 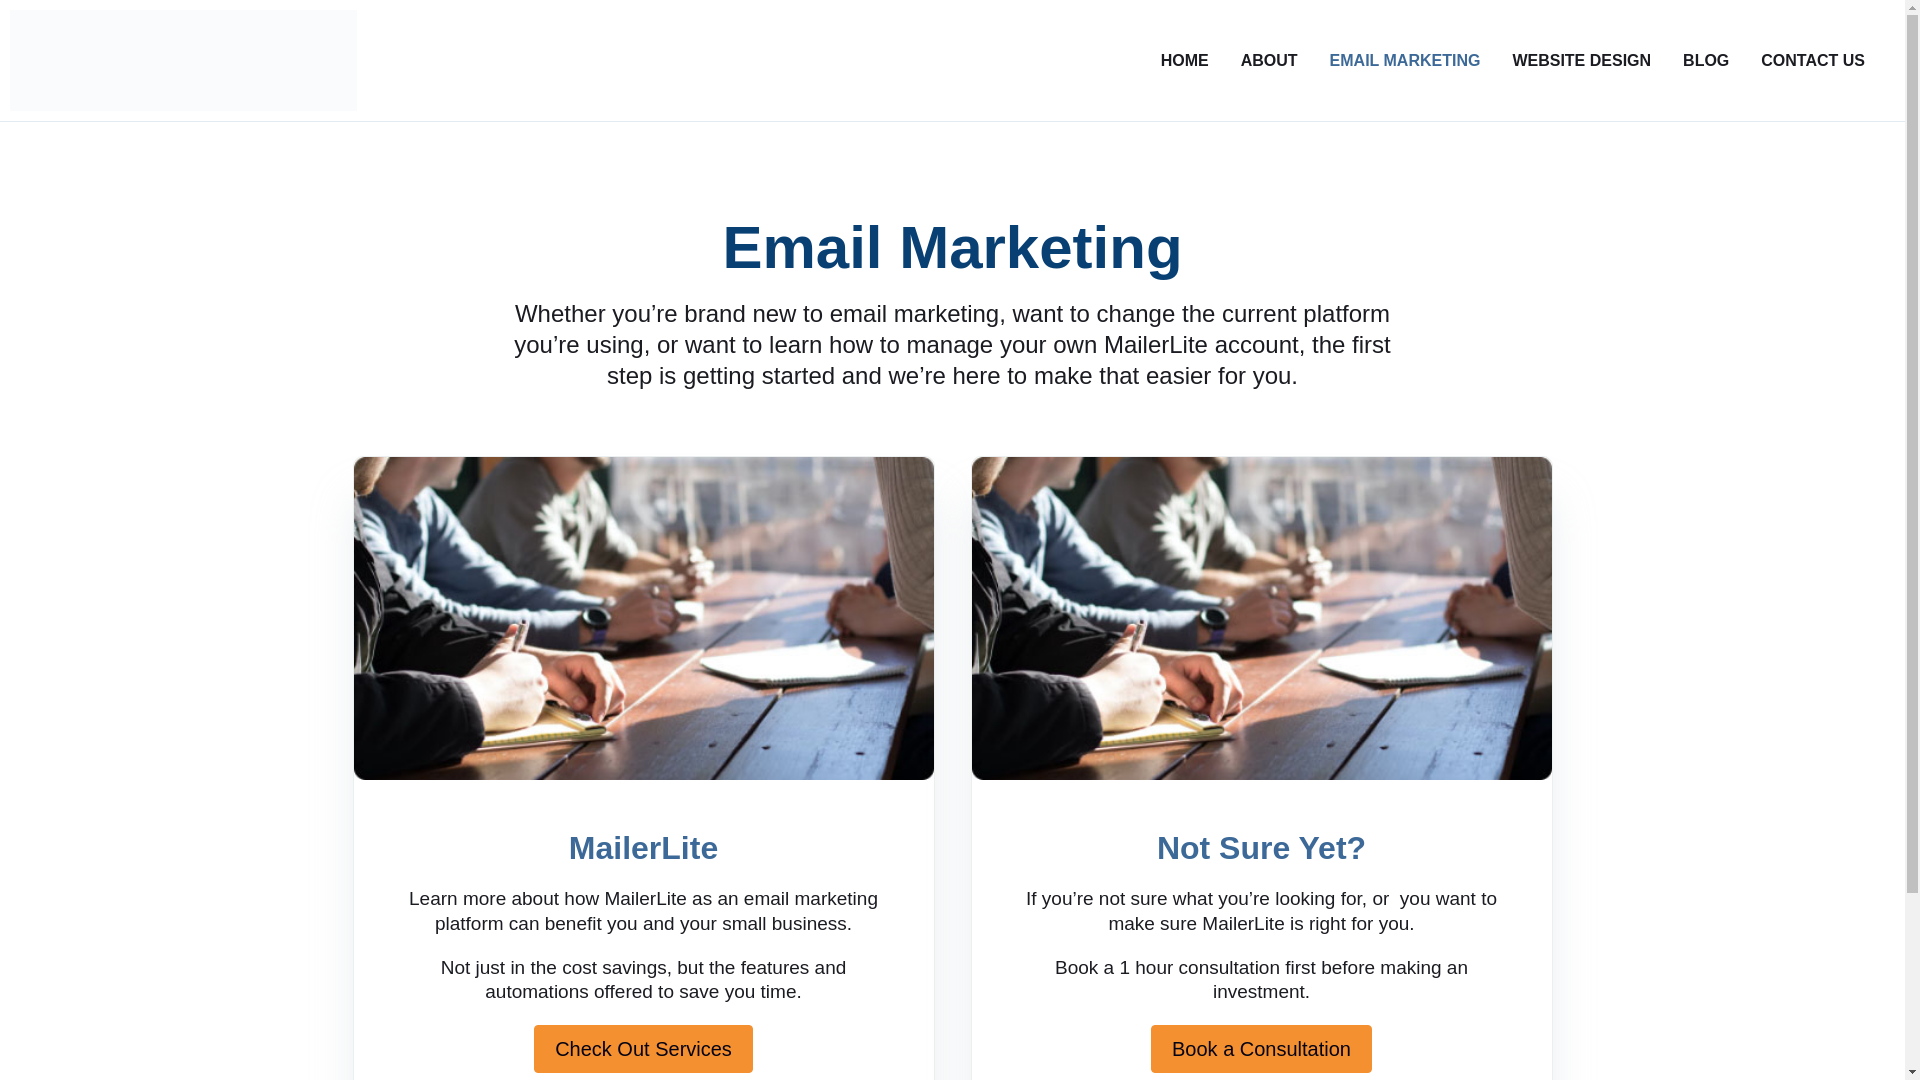 What do you see at coordinates (1405, 60) in the screenshot?
I see `EMAIL MARKETING` at bounding box center [1405, 60].